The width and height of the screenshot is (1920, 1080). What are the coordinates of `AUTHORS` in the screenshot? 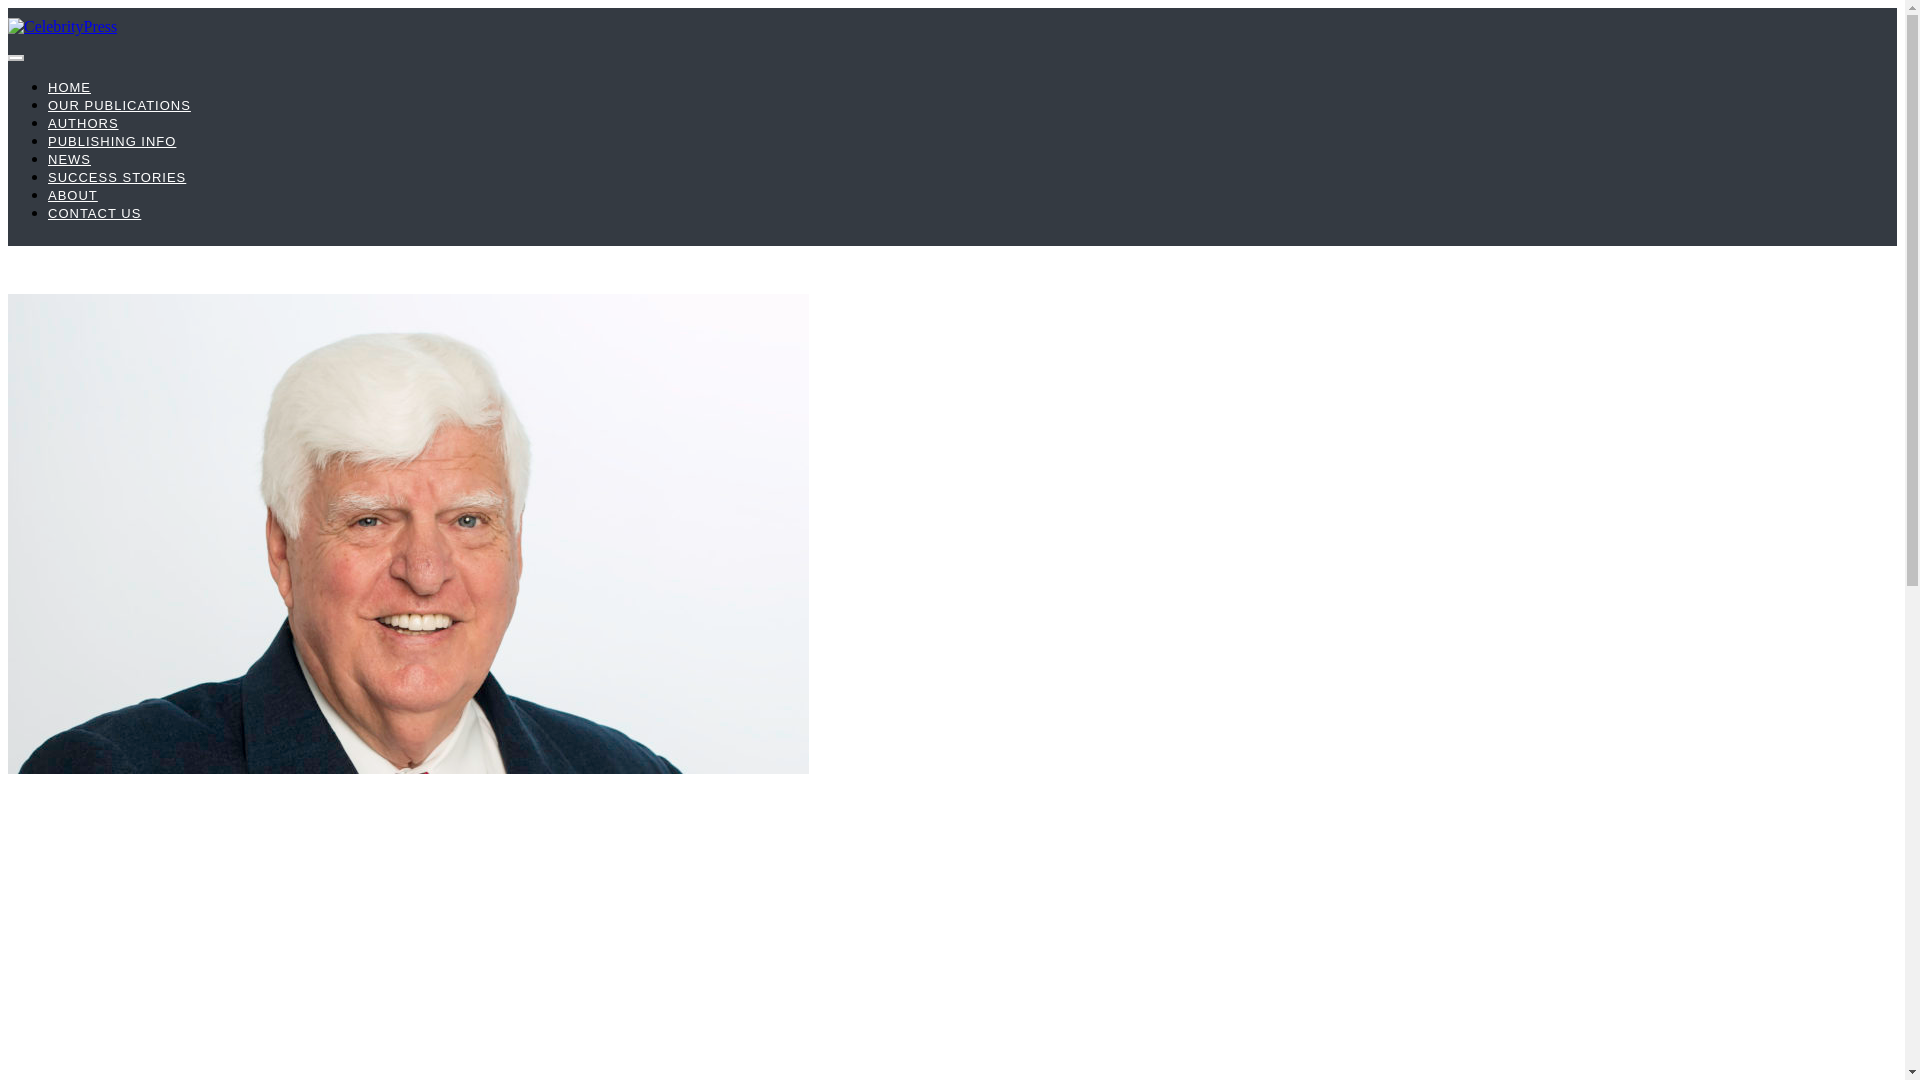 It's located at (84, 122).